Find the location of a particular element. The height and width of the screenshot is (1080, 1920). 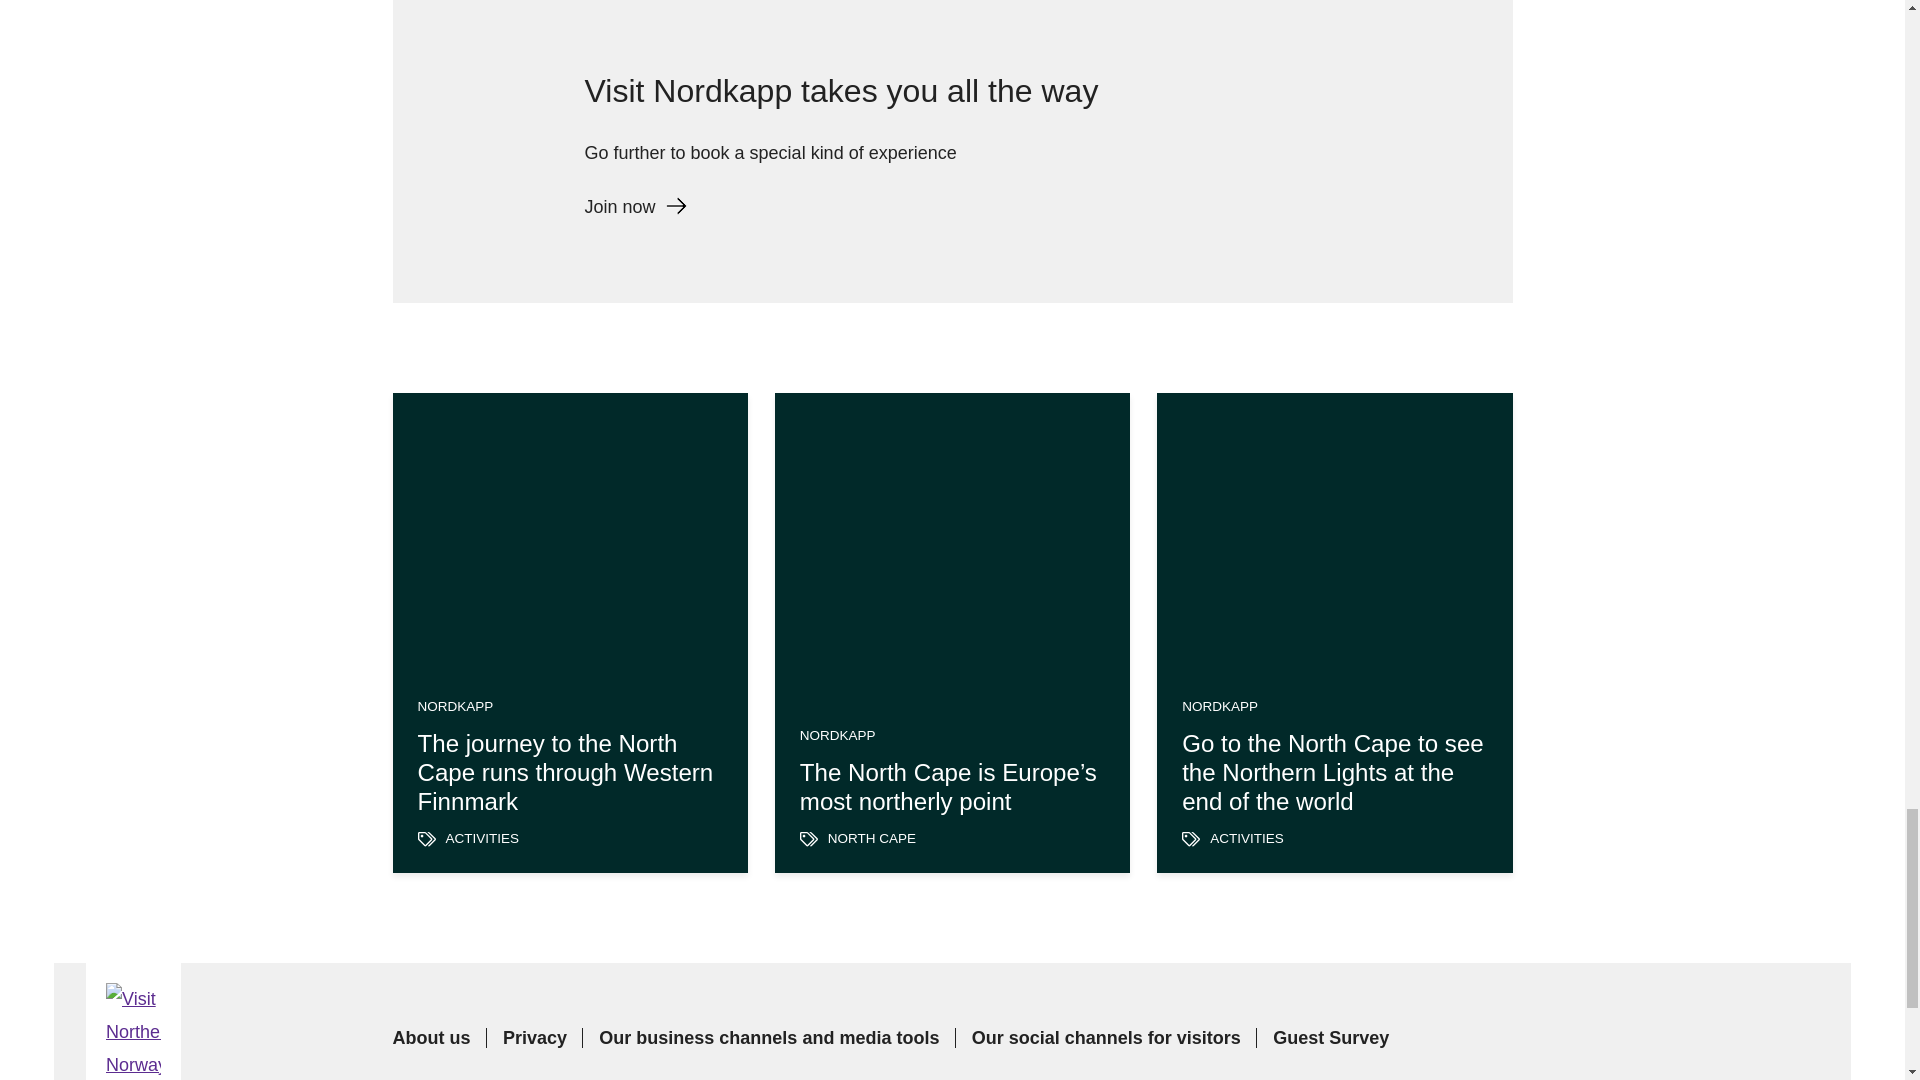

About us is located at coordinates (430, 1038).